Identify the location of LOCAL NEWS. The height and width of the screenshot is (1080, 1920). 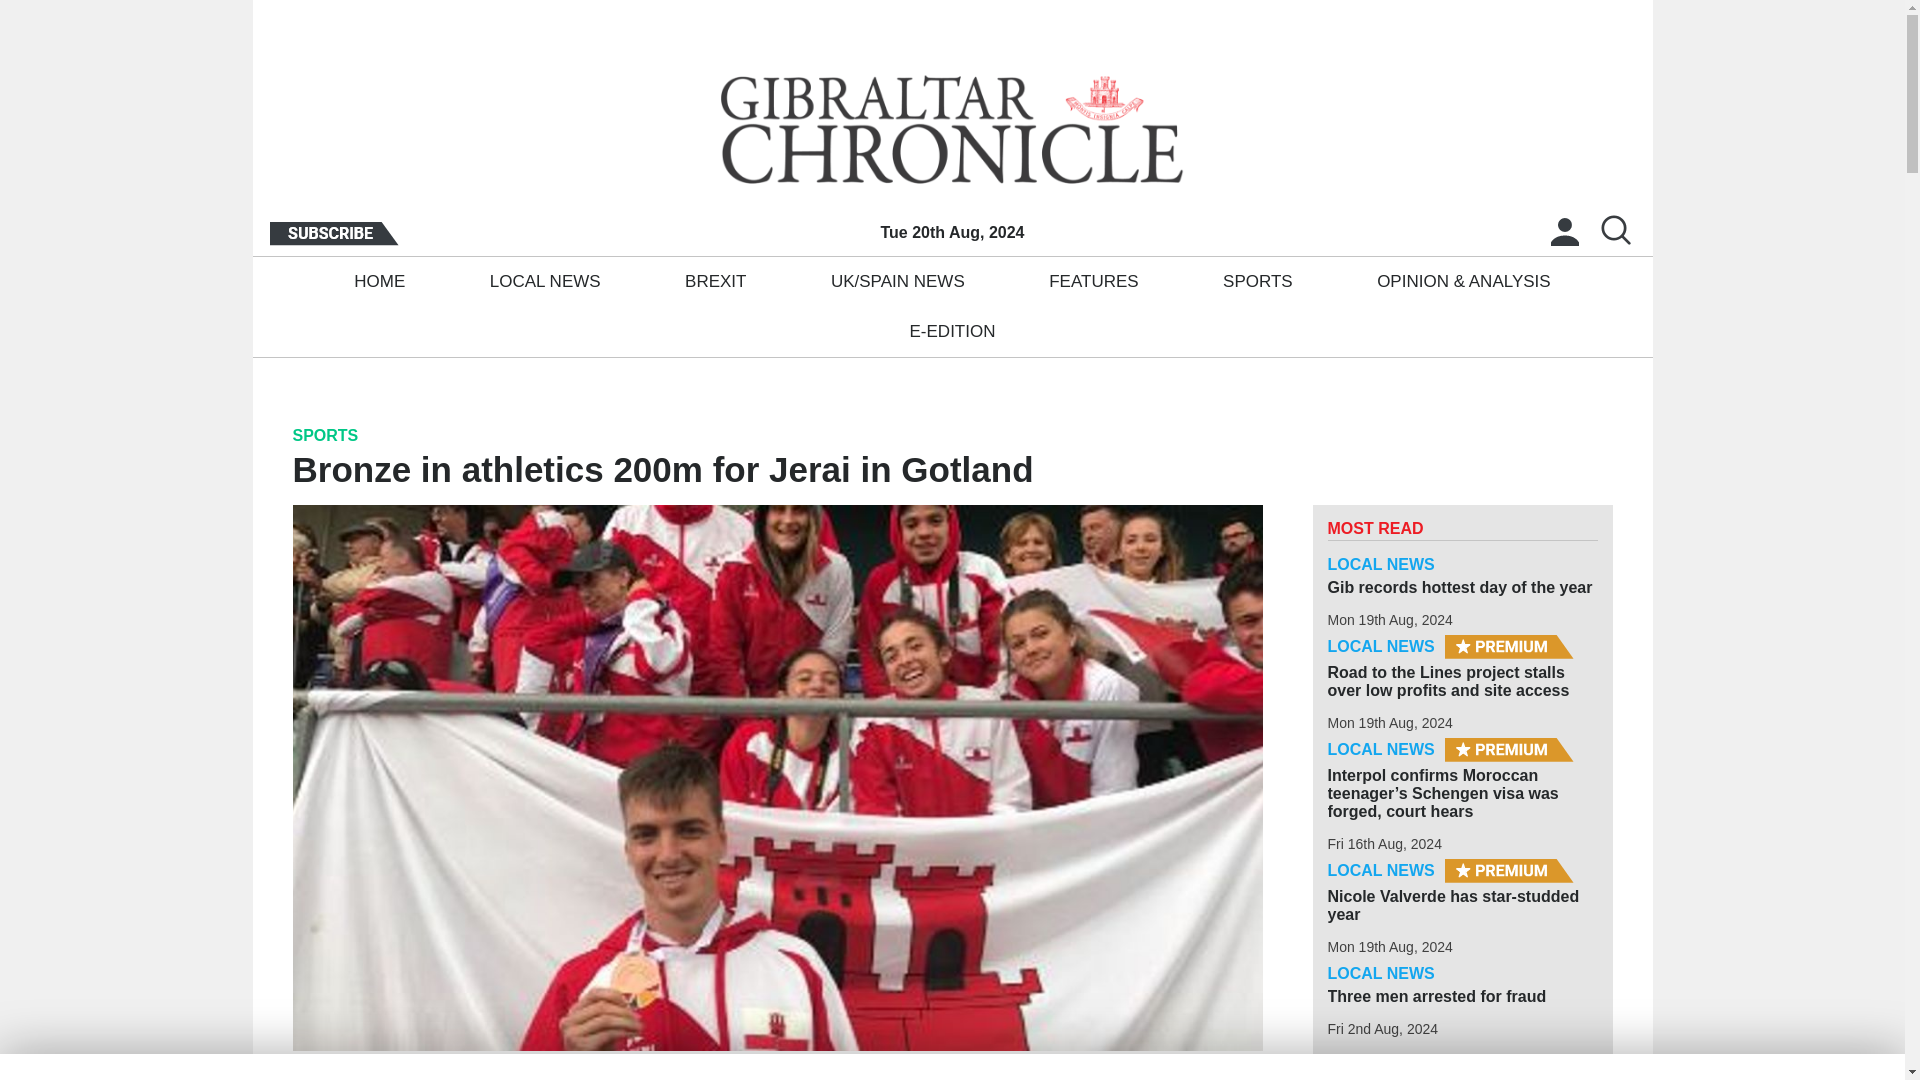
(545, 282).